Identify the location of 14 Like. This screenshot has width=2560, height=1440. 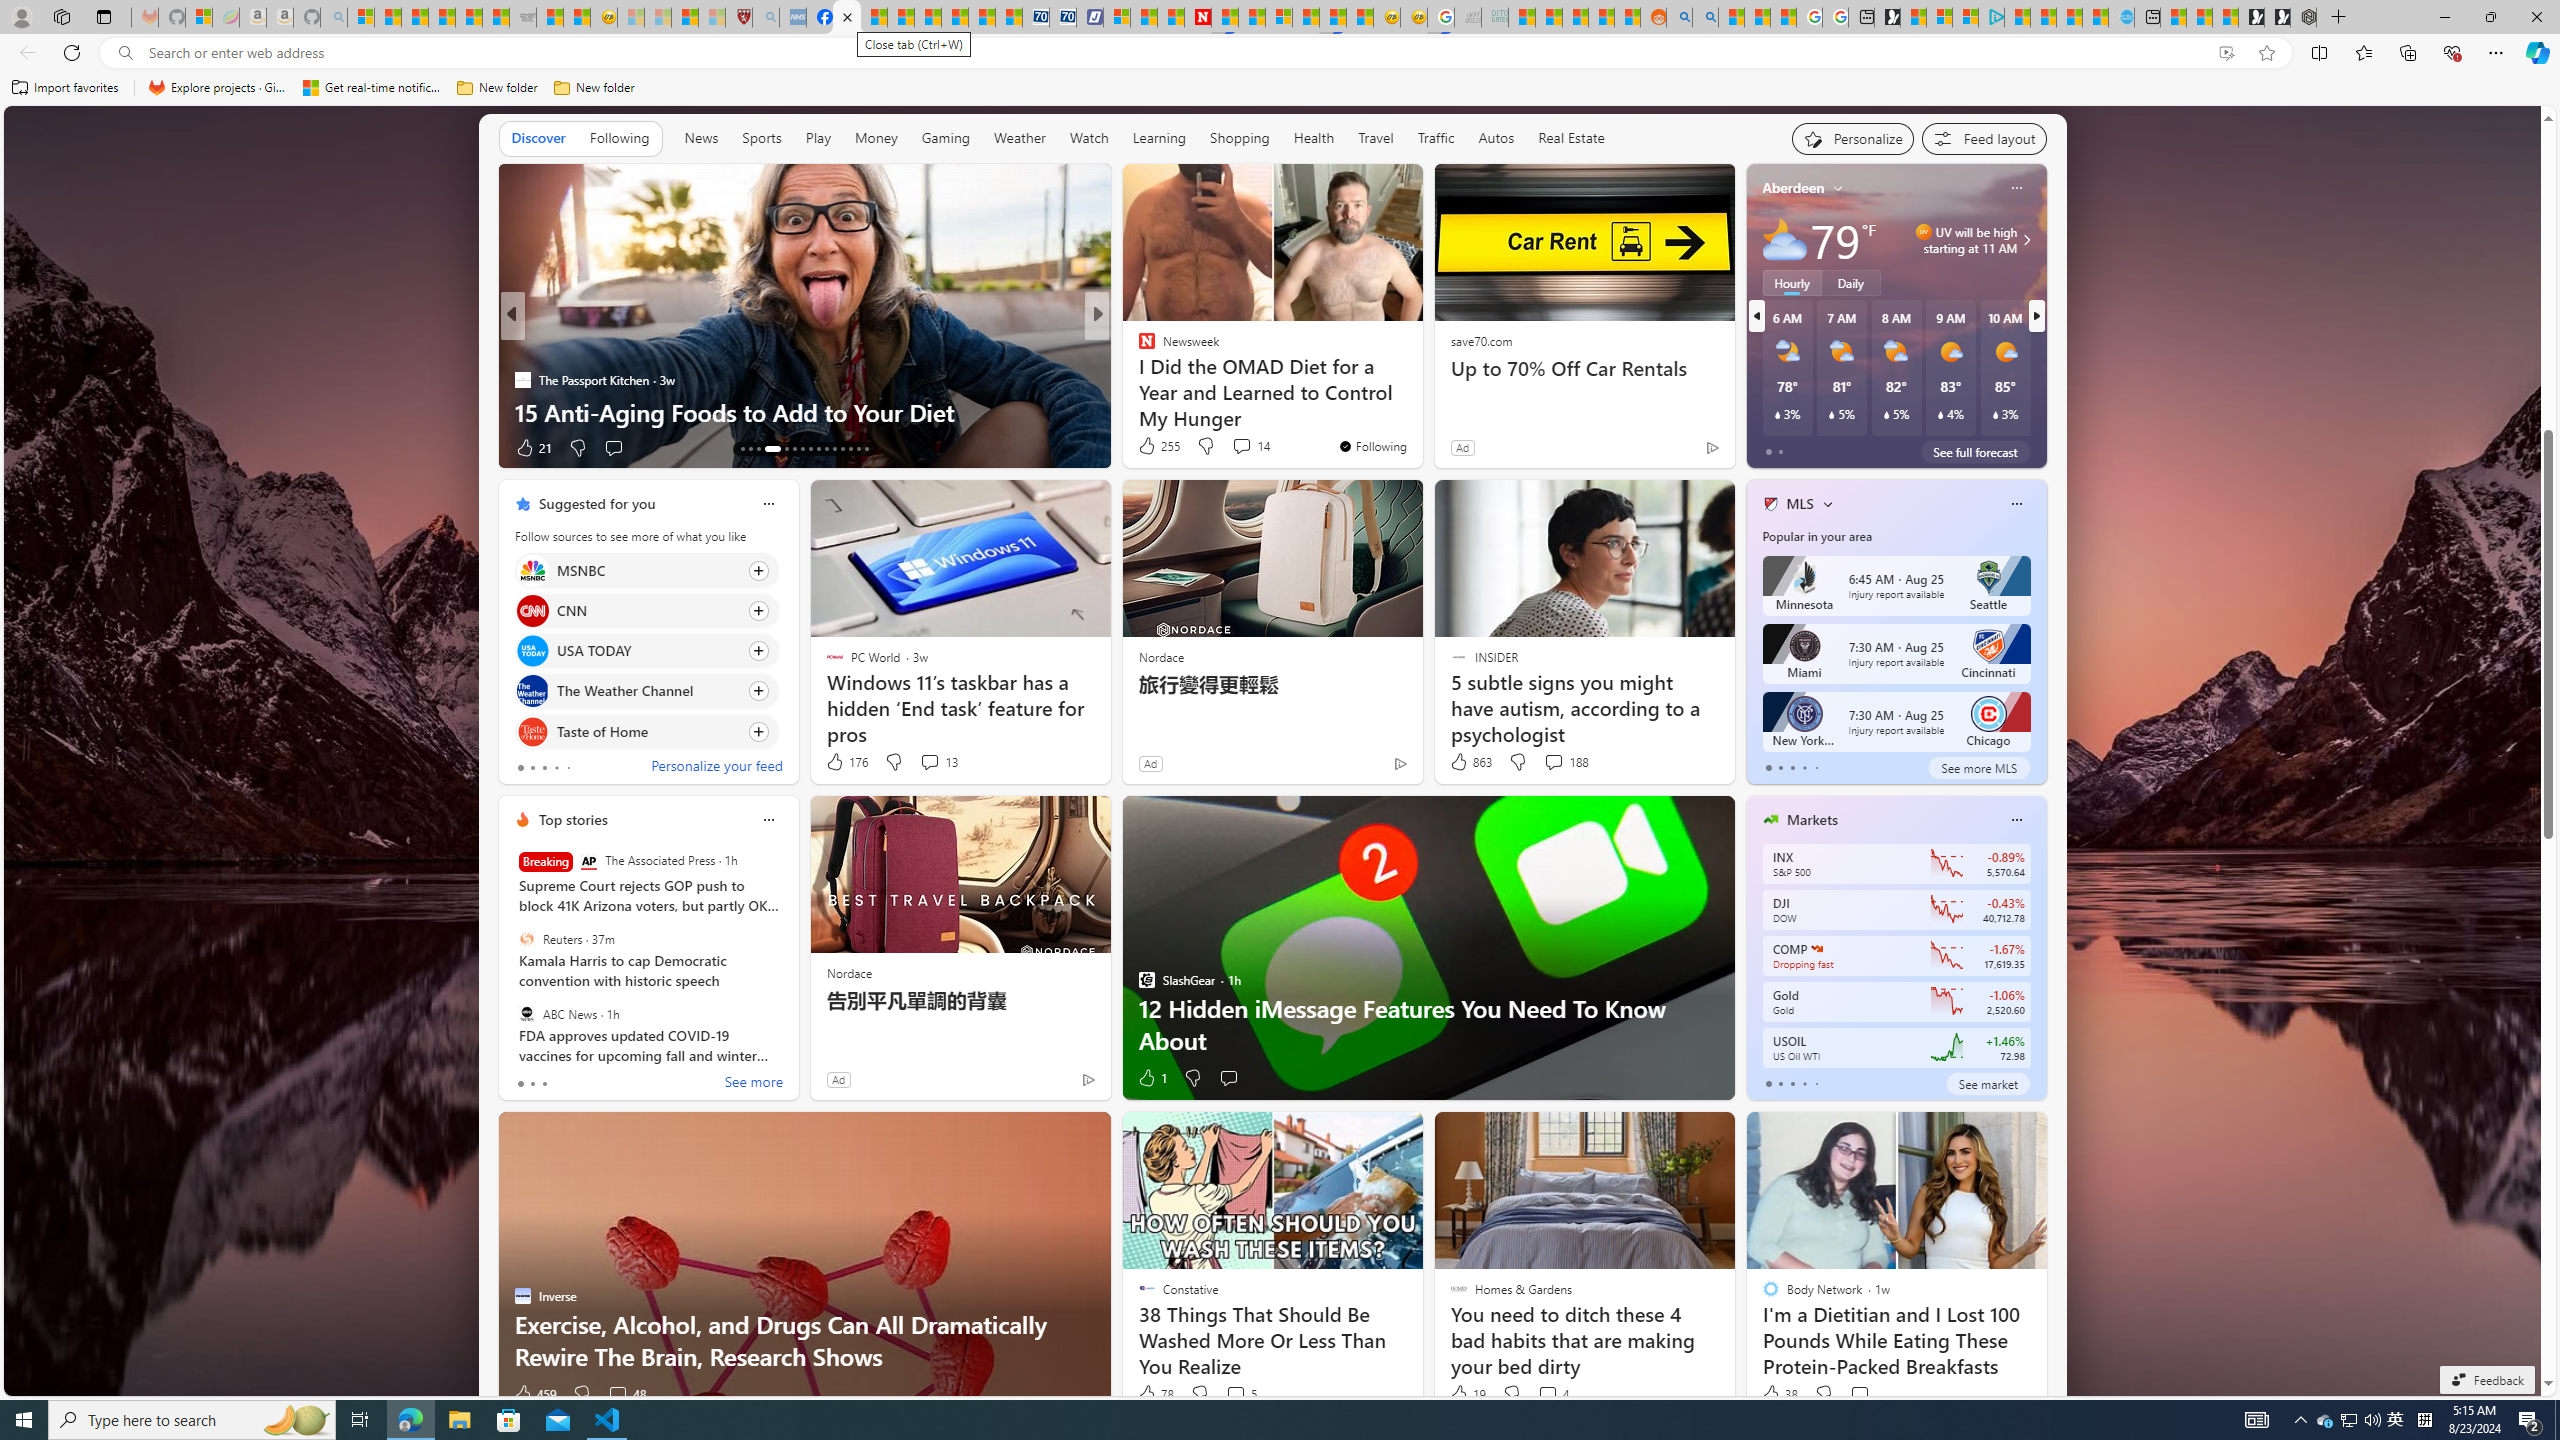
(1148, 448).